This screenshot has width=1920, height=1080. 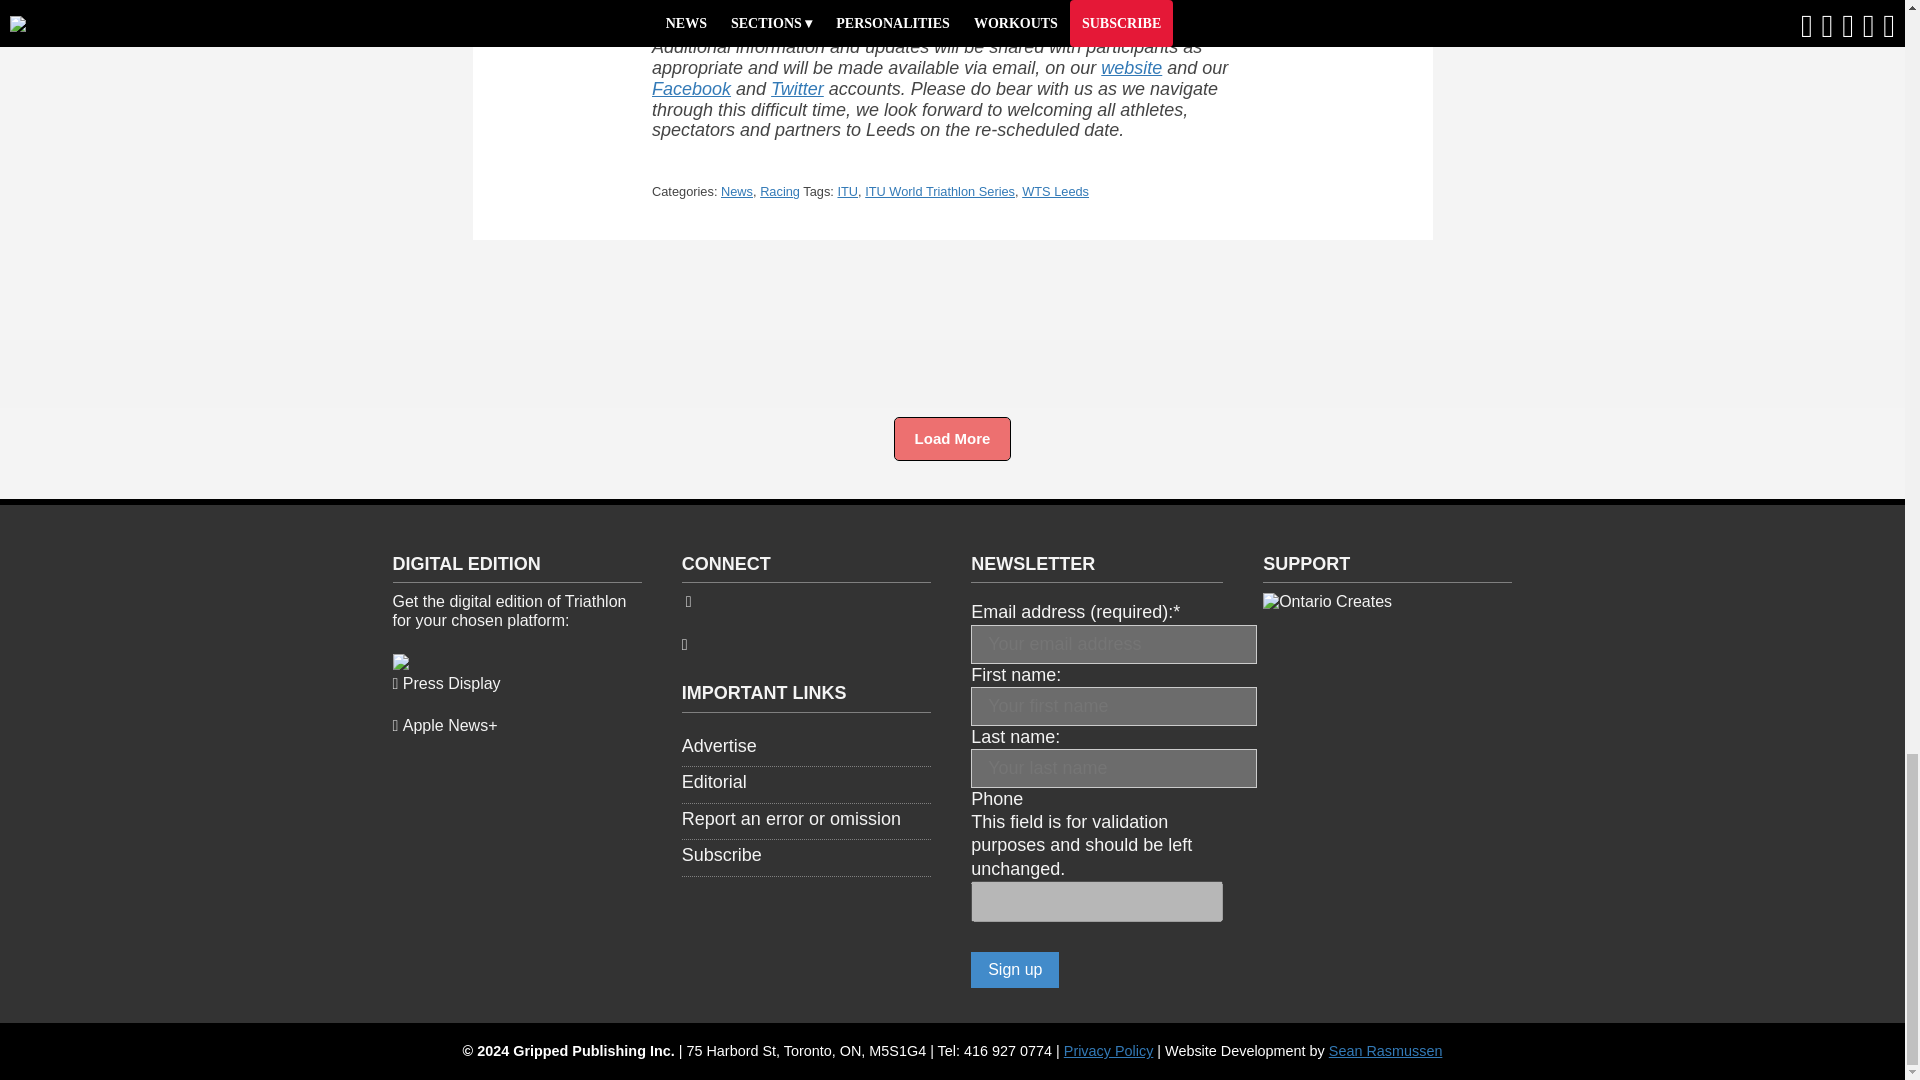 What do you see at coordinates (445, 684) in the screenshot?
I see `Press Display` at bounding box center [445, 684].